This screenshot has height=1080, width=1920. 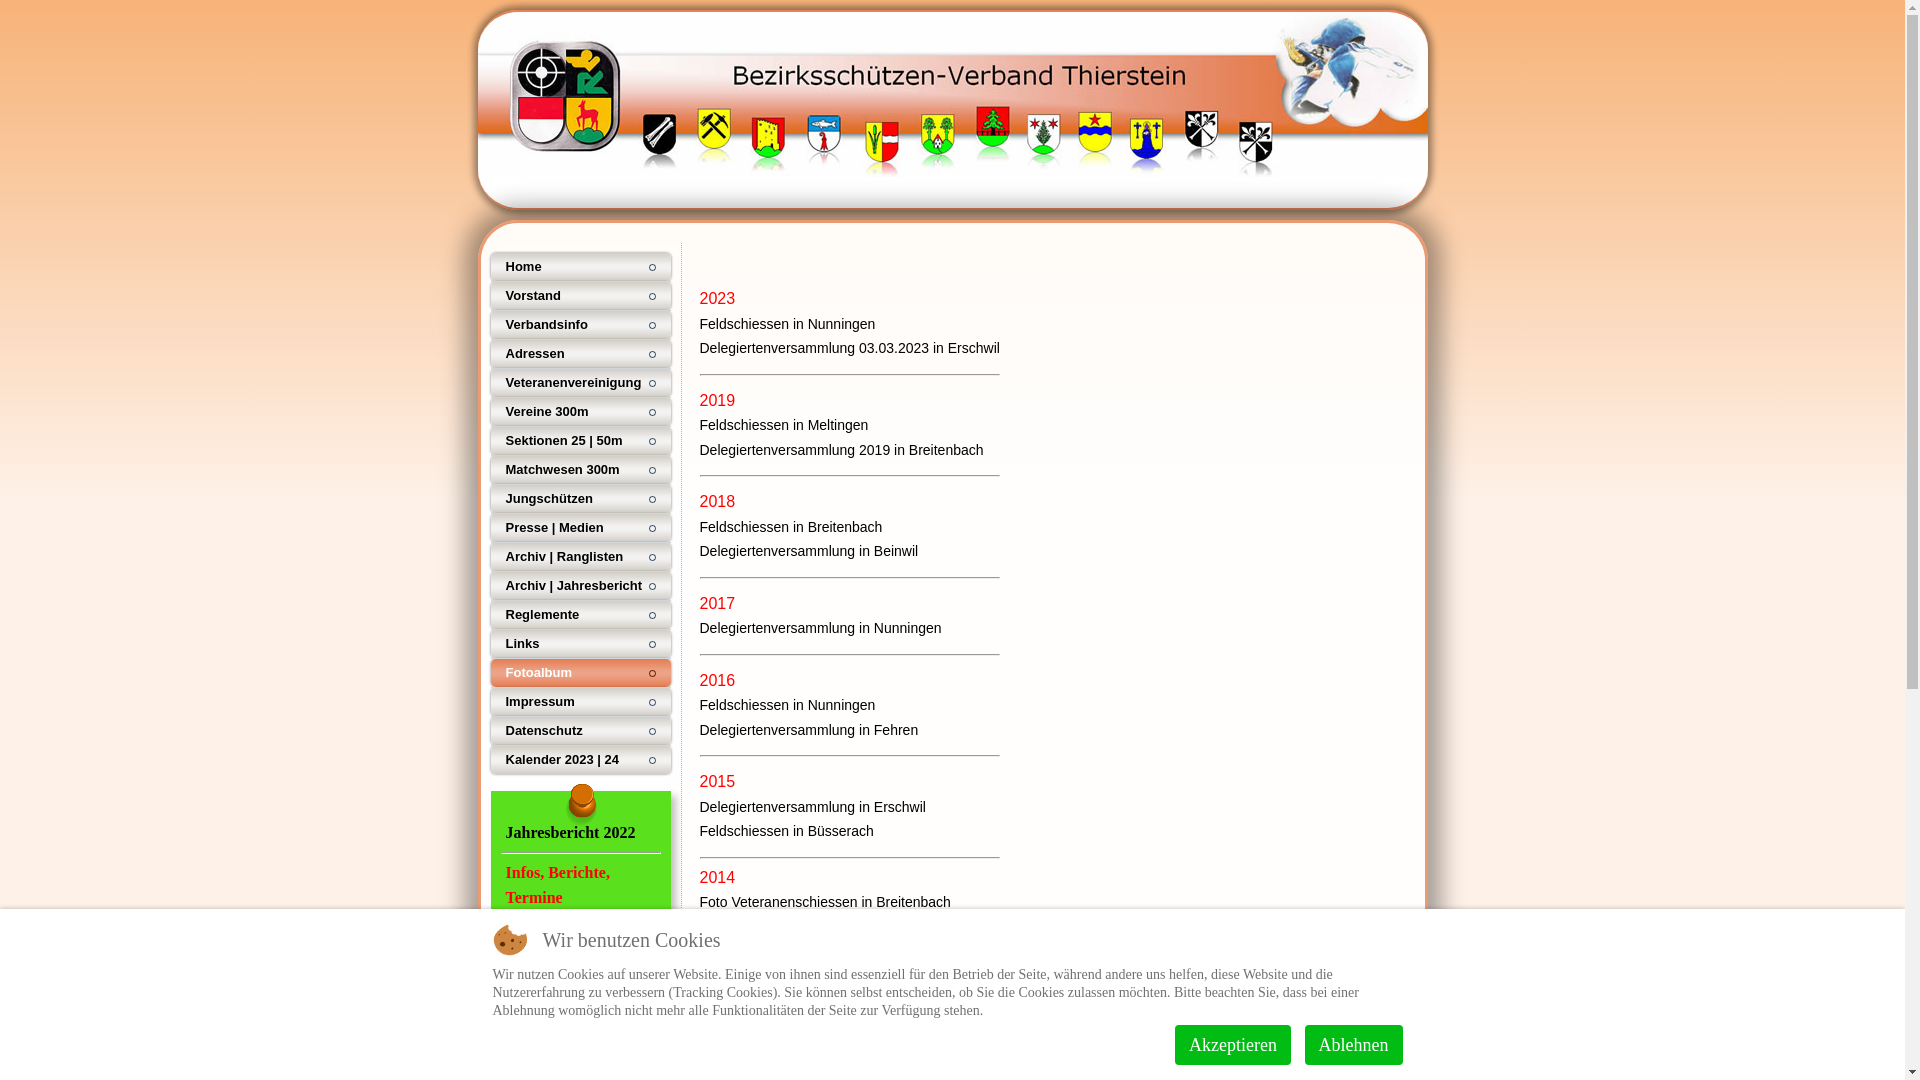 What do you see at coordinates (821, 628) in the screenshot?
I see `Delegiertenversammlung in Nunningen` at bounding box center [821, 628].